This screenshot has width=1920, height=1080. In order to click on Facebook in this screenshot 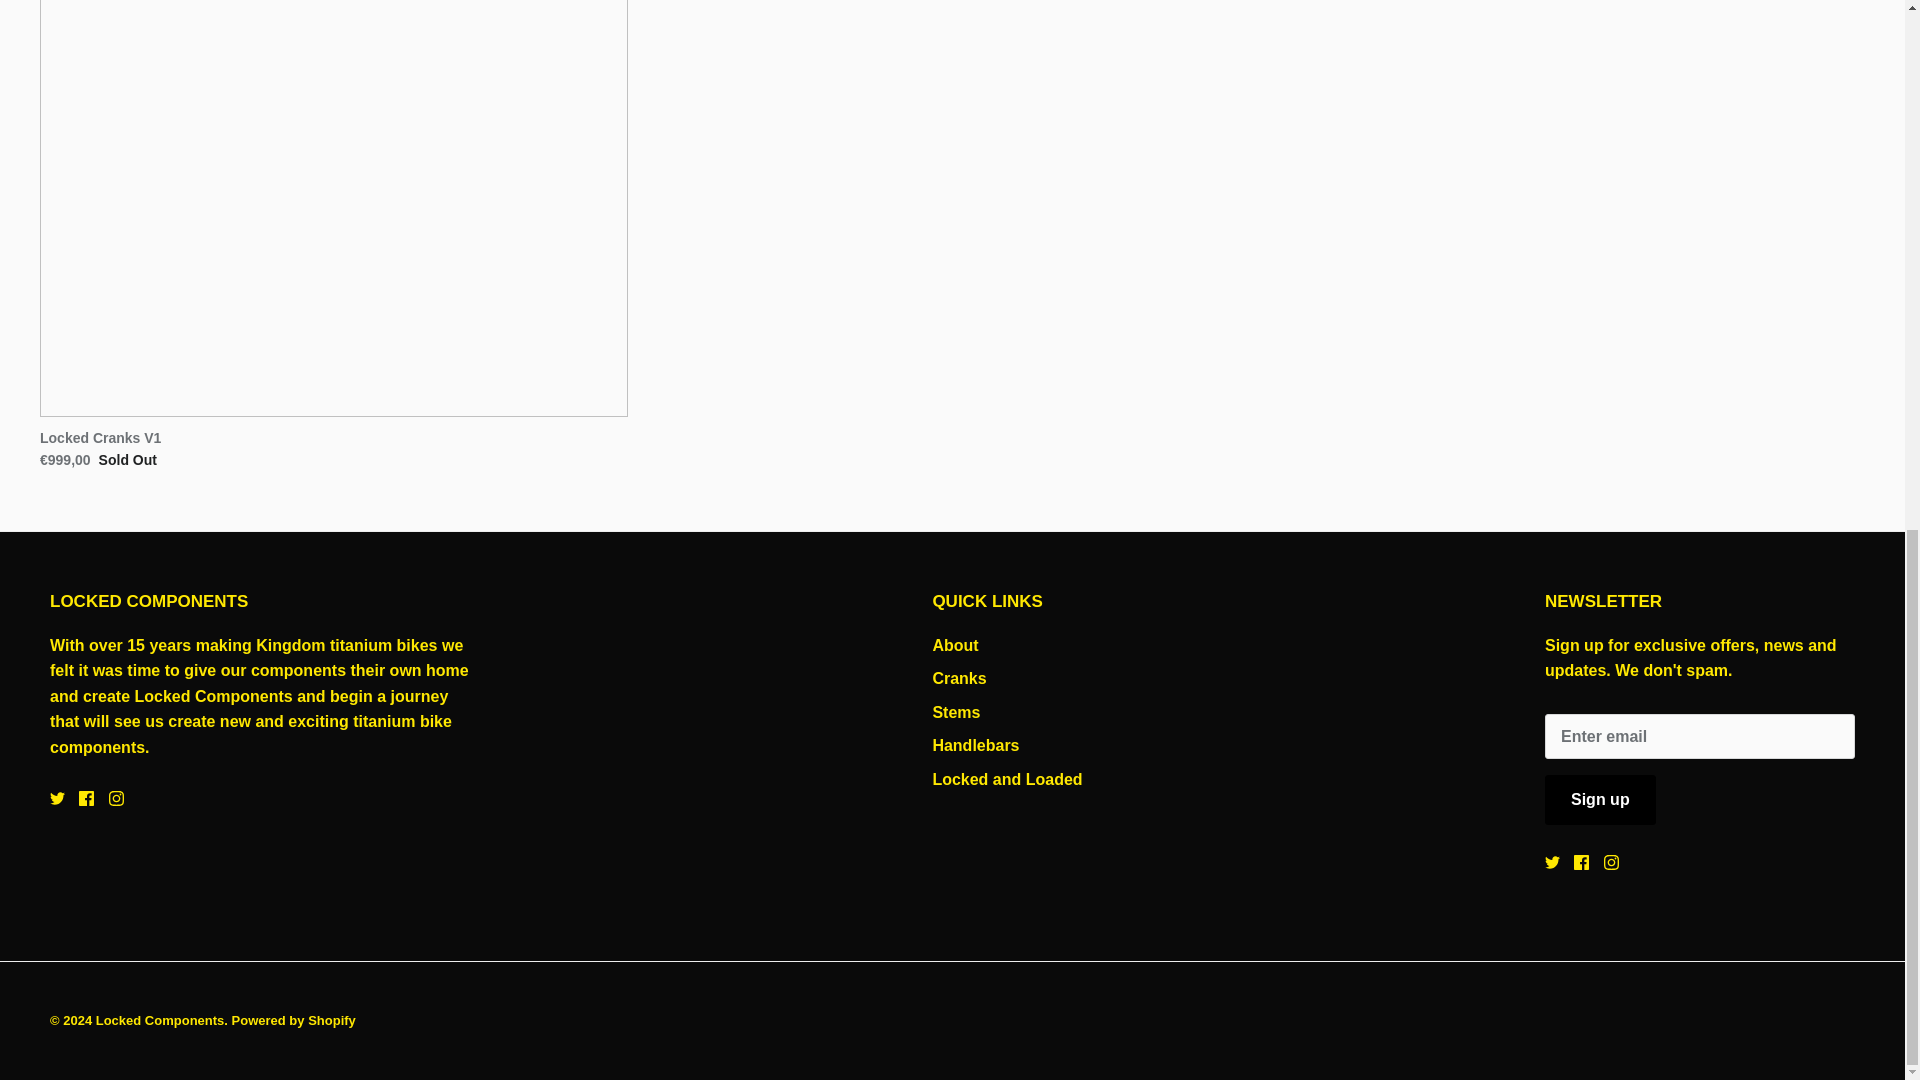, I will do `click(1582, 862)`.